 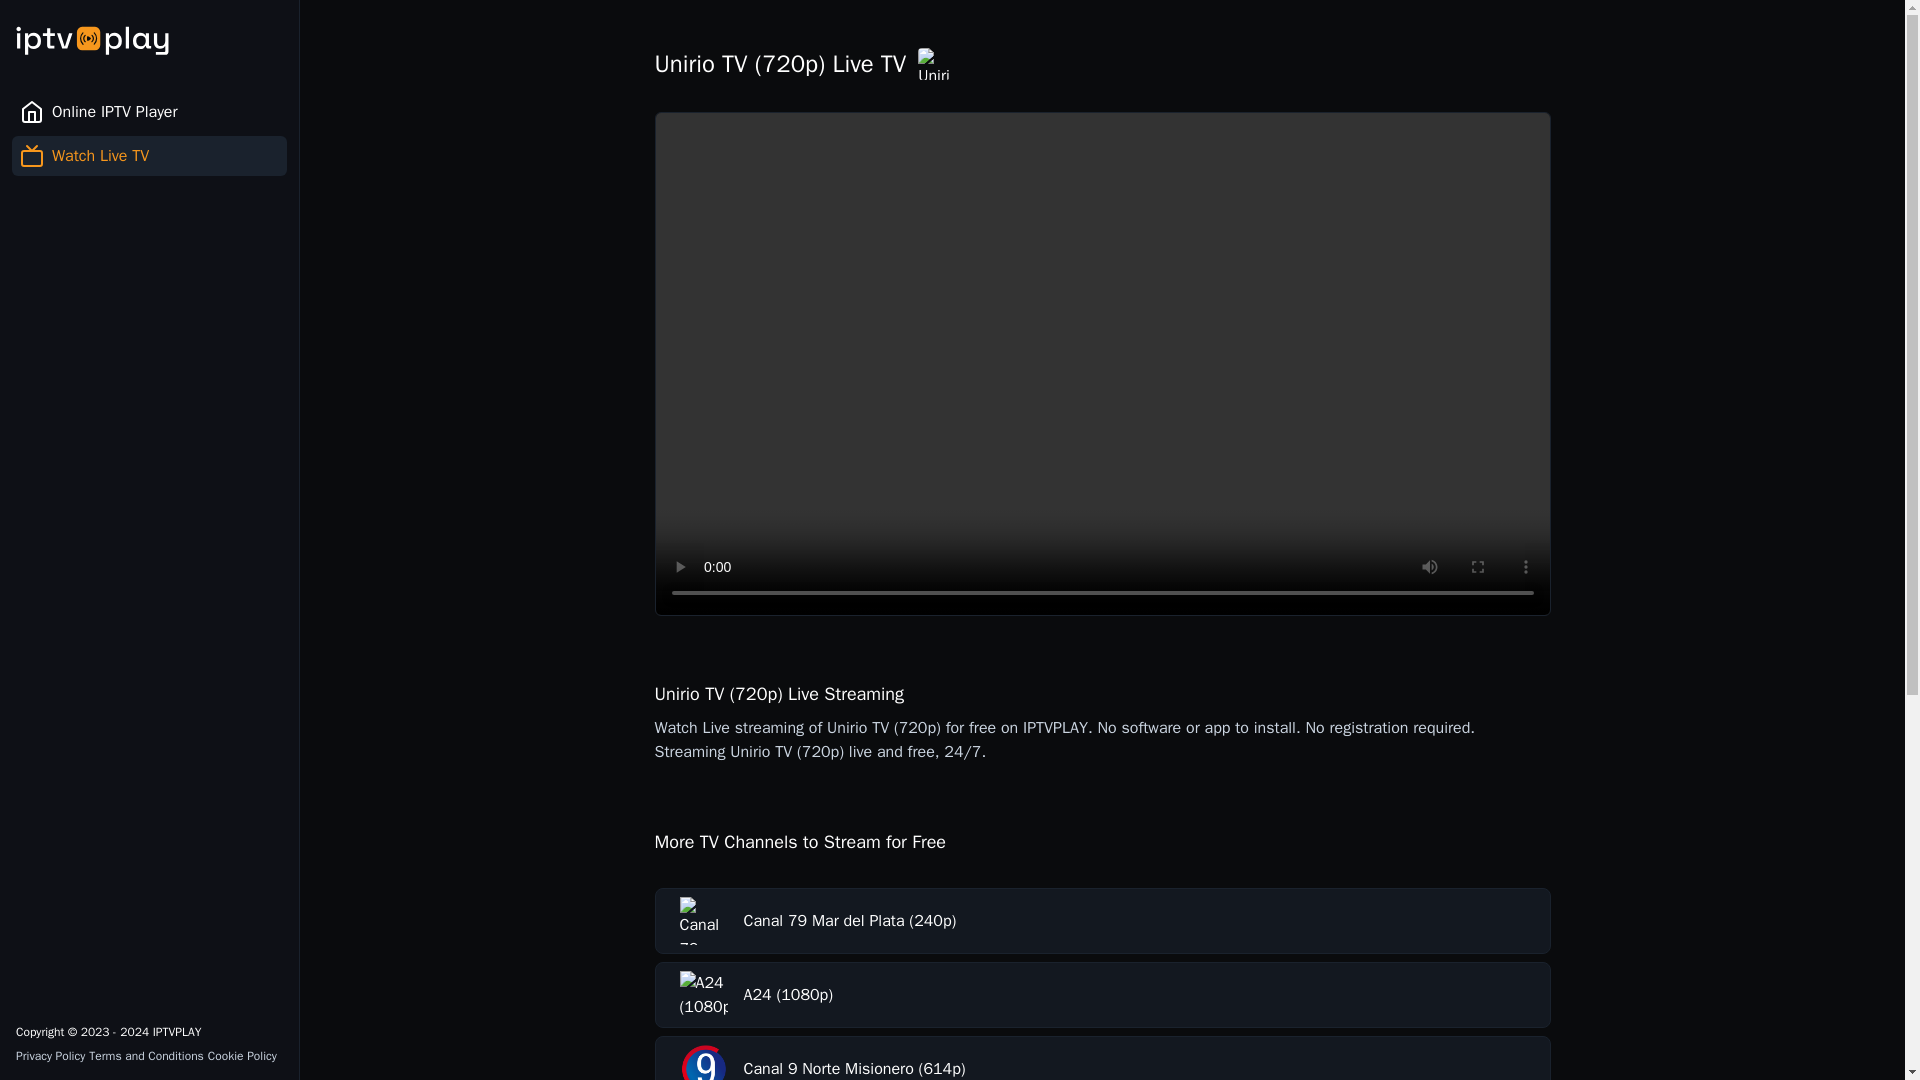 What do you see at coordinates (164, 112) in the screenshot?
I see `Online IPTV Player` at bounding box center [164, 112].